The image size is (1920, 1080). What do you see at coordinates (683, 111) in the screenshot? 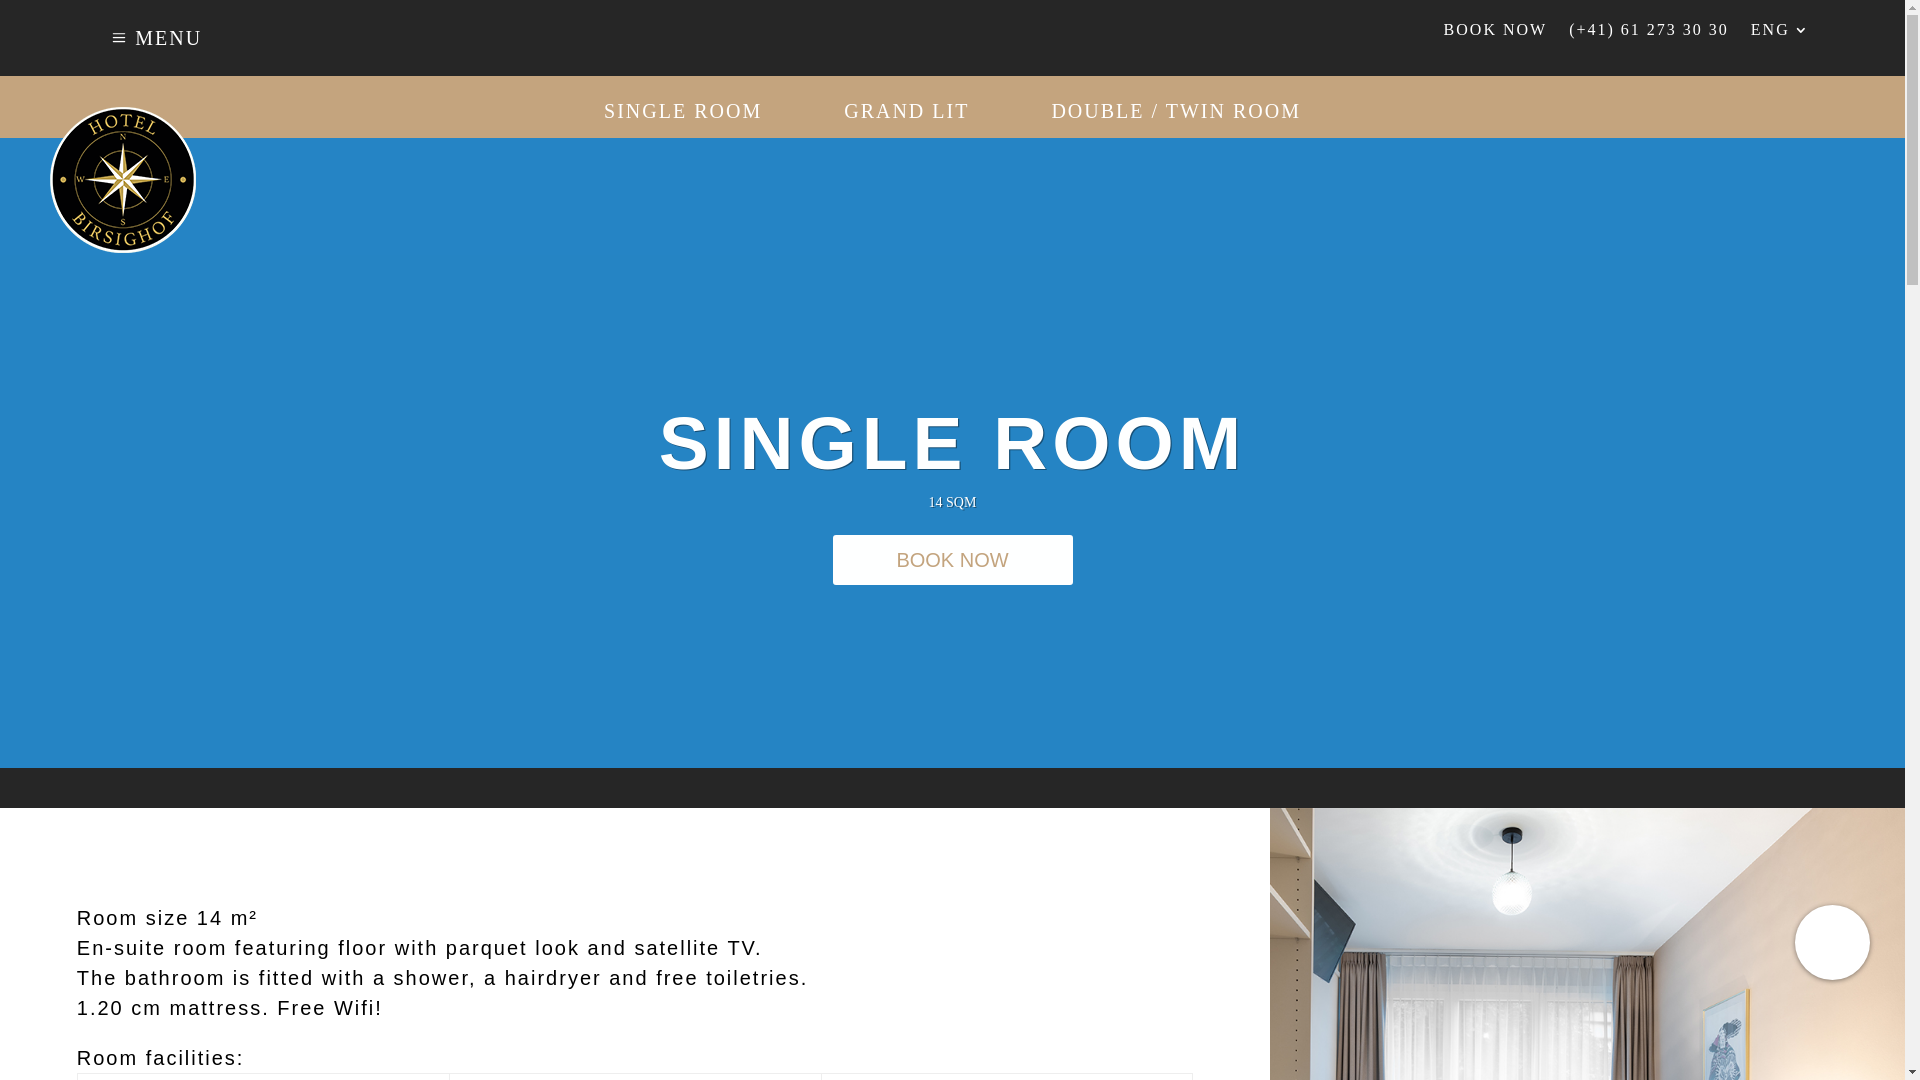
I see `SINGLE ROOM` at bounding box center [683, 111].